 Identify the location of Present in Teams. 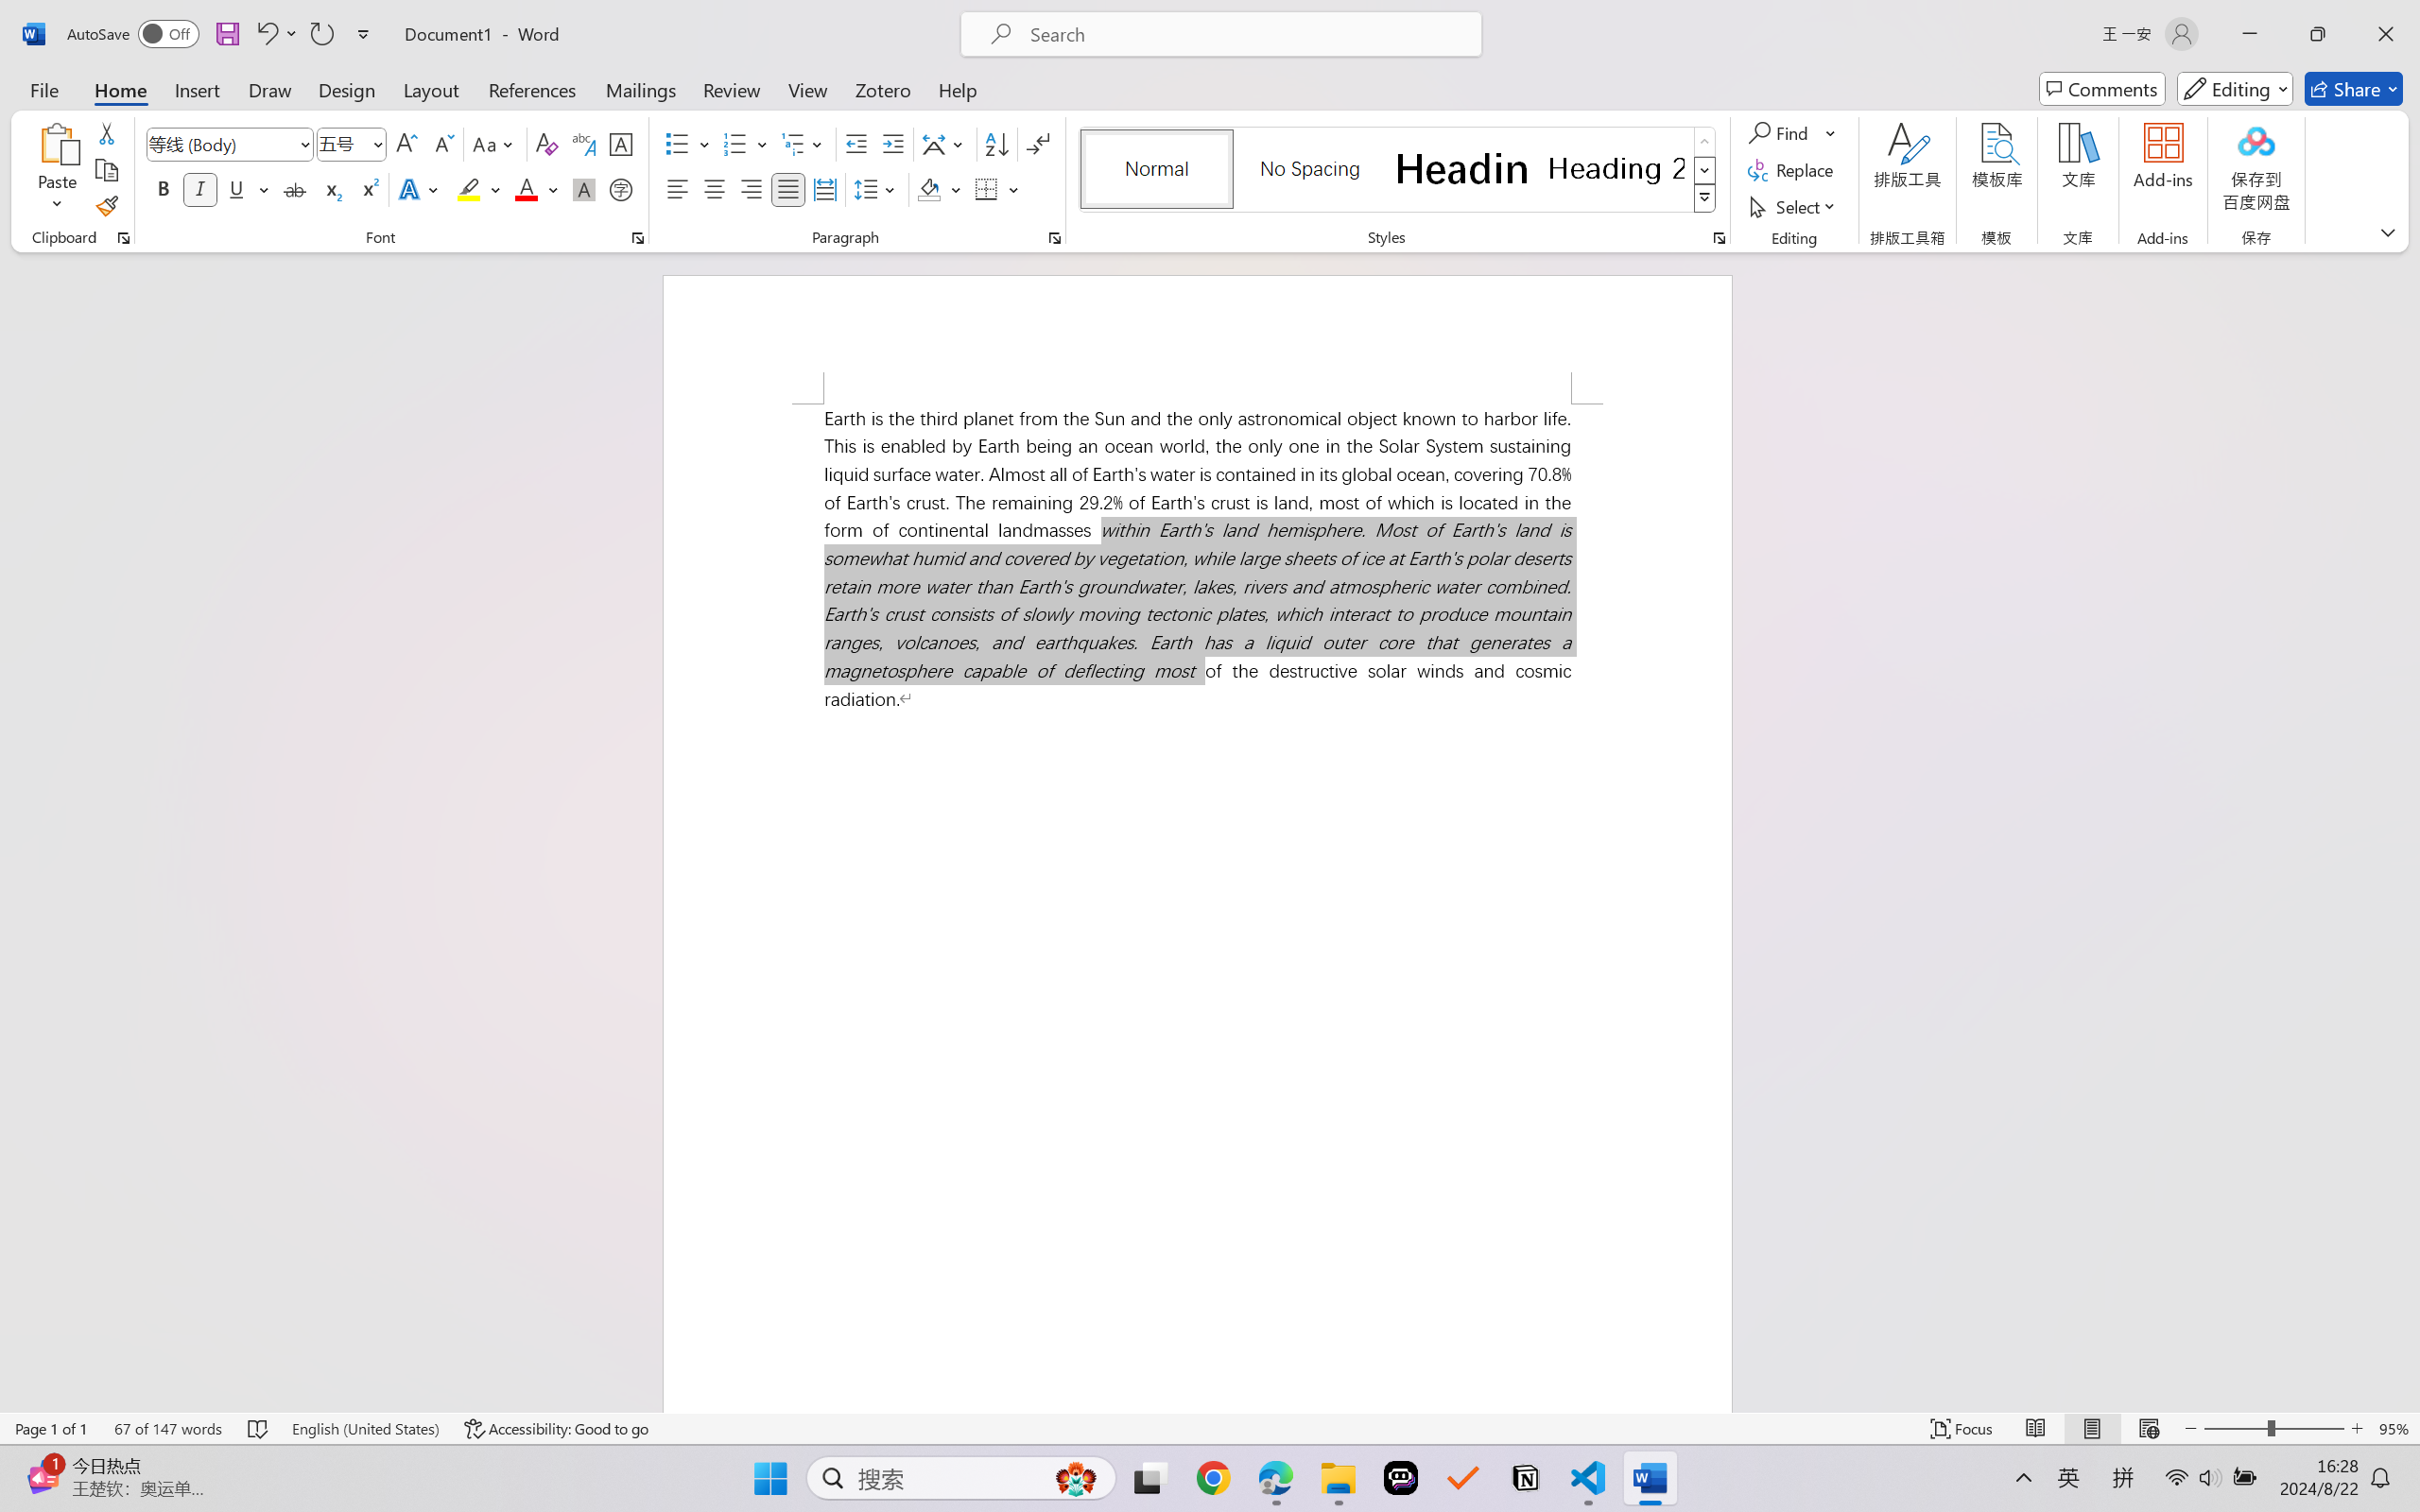
(2259, 51).